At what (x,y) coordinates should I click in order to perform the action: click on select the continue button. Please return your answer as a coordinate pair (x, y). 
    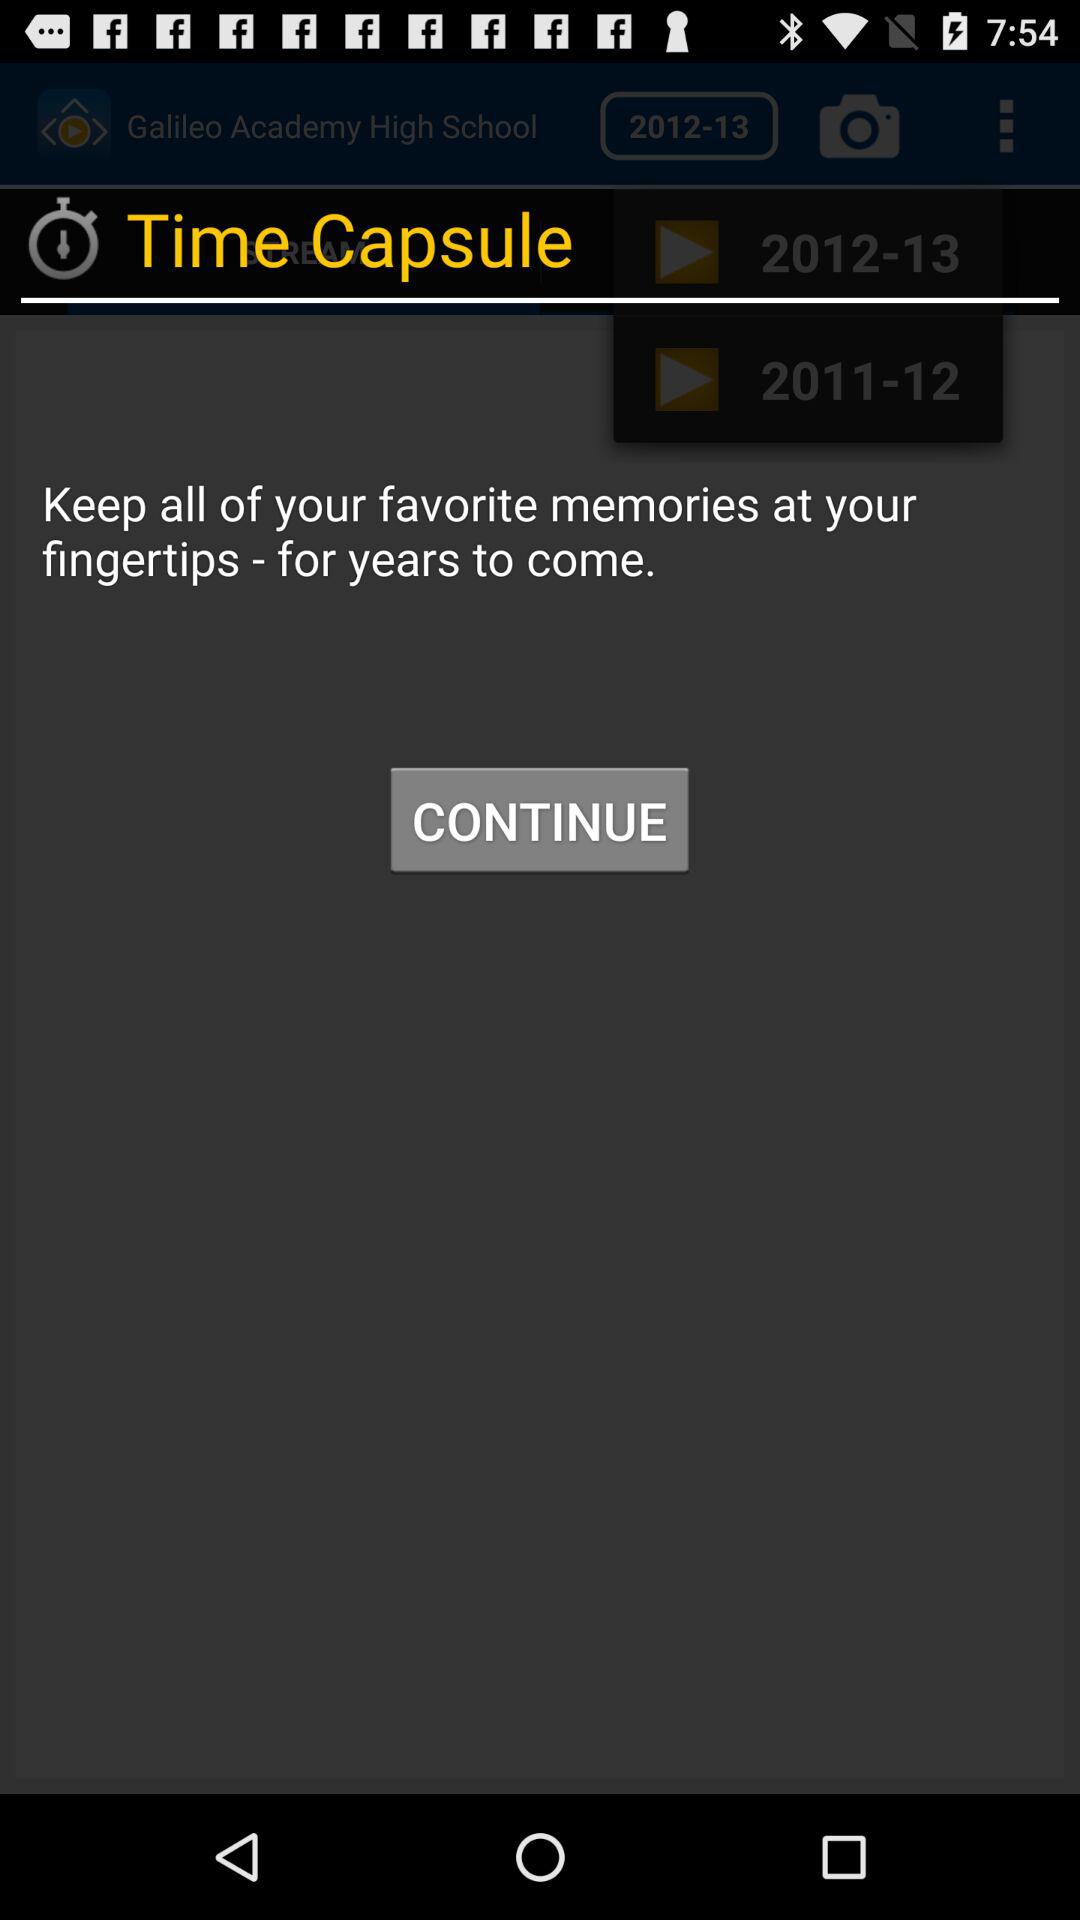
    Looking at the image, I should click on (539, 820).